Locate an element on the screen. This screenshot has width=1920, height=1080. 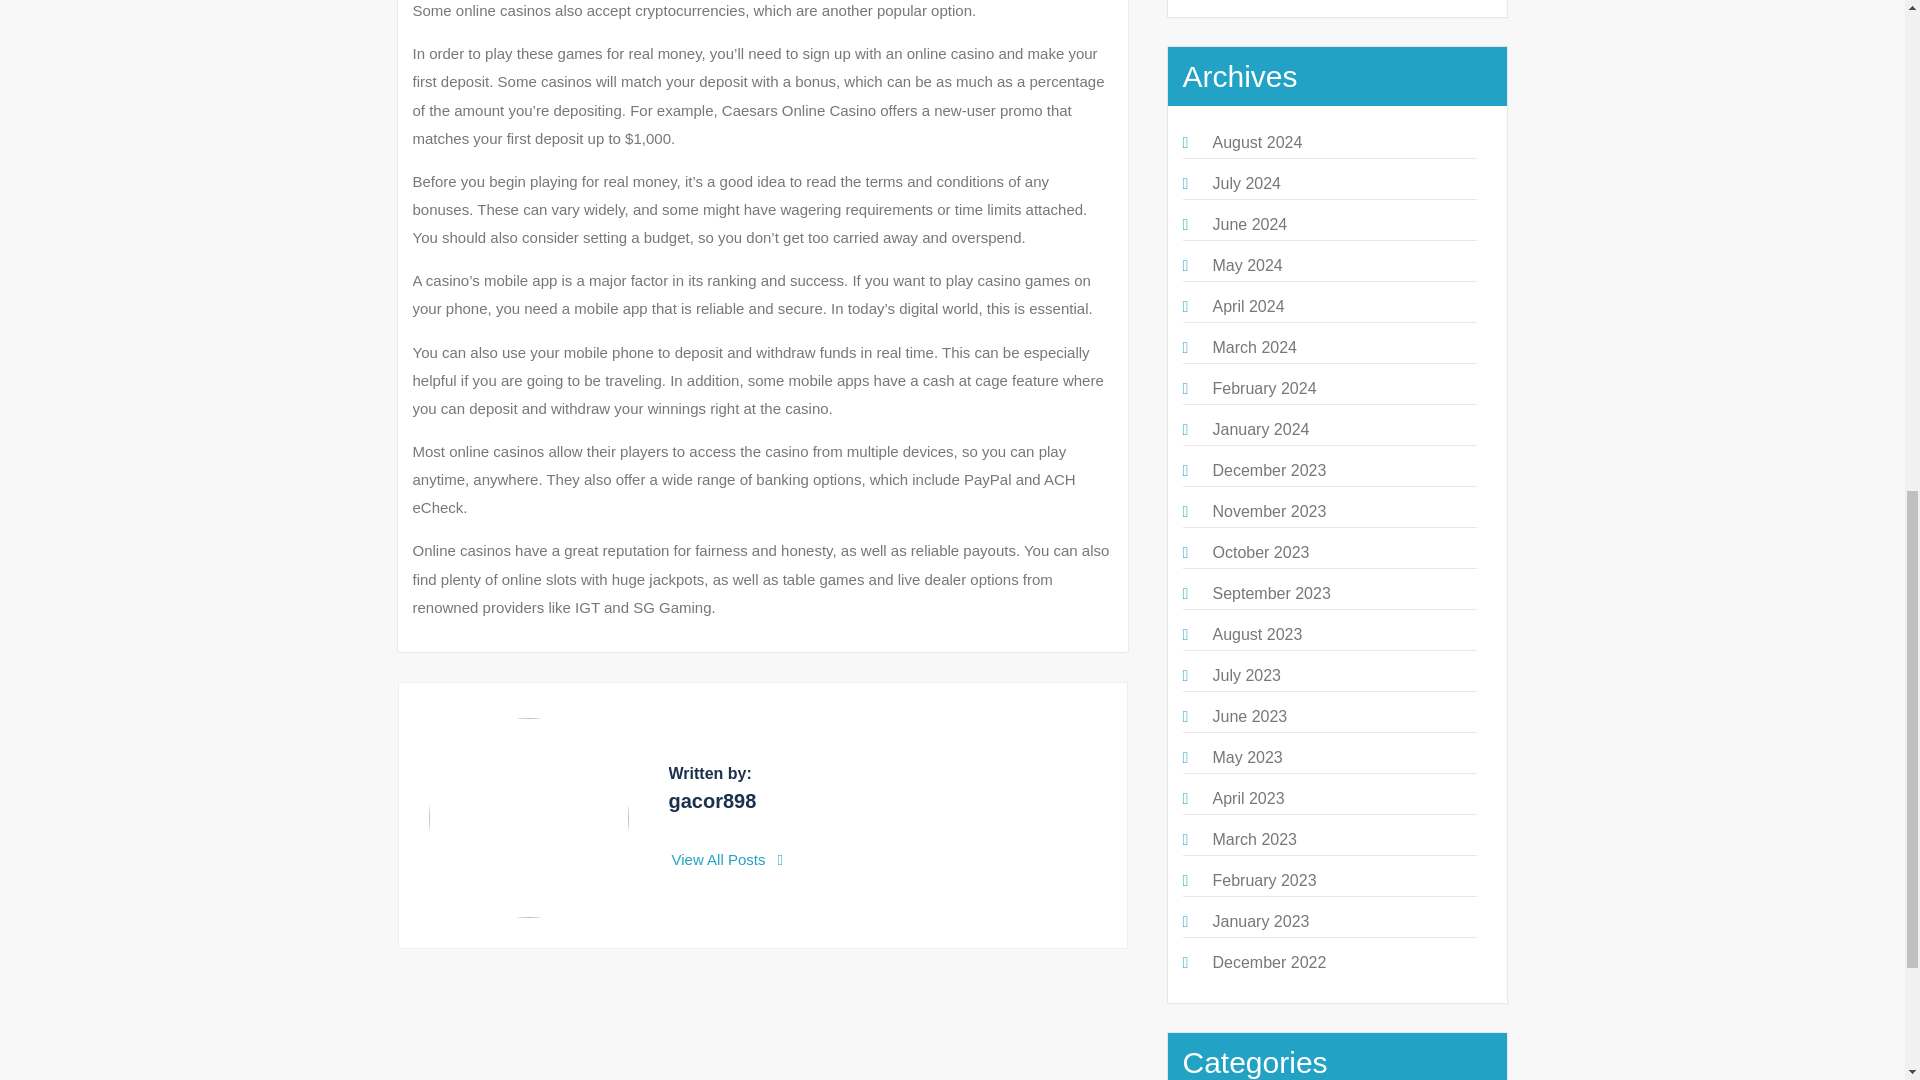
May 2024 is located at coordinates (1246, 266).